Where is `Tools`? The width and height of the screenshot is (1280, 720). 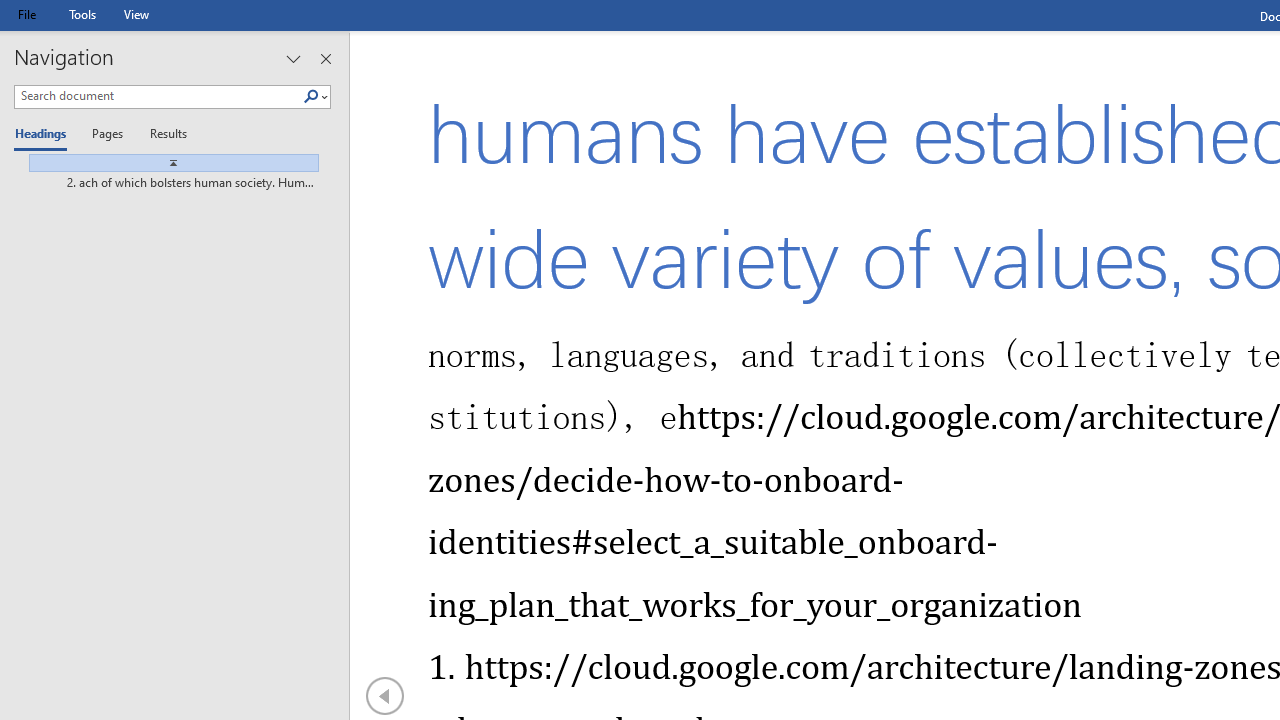 Tools is located at coordinates (82, 14).